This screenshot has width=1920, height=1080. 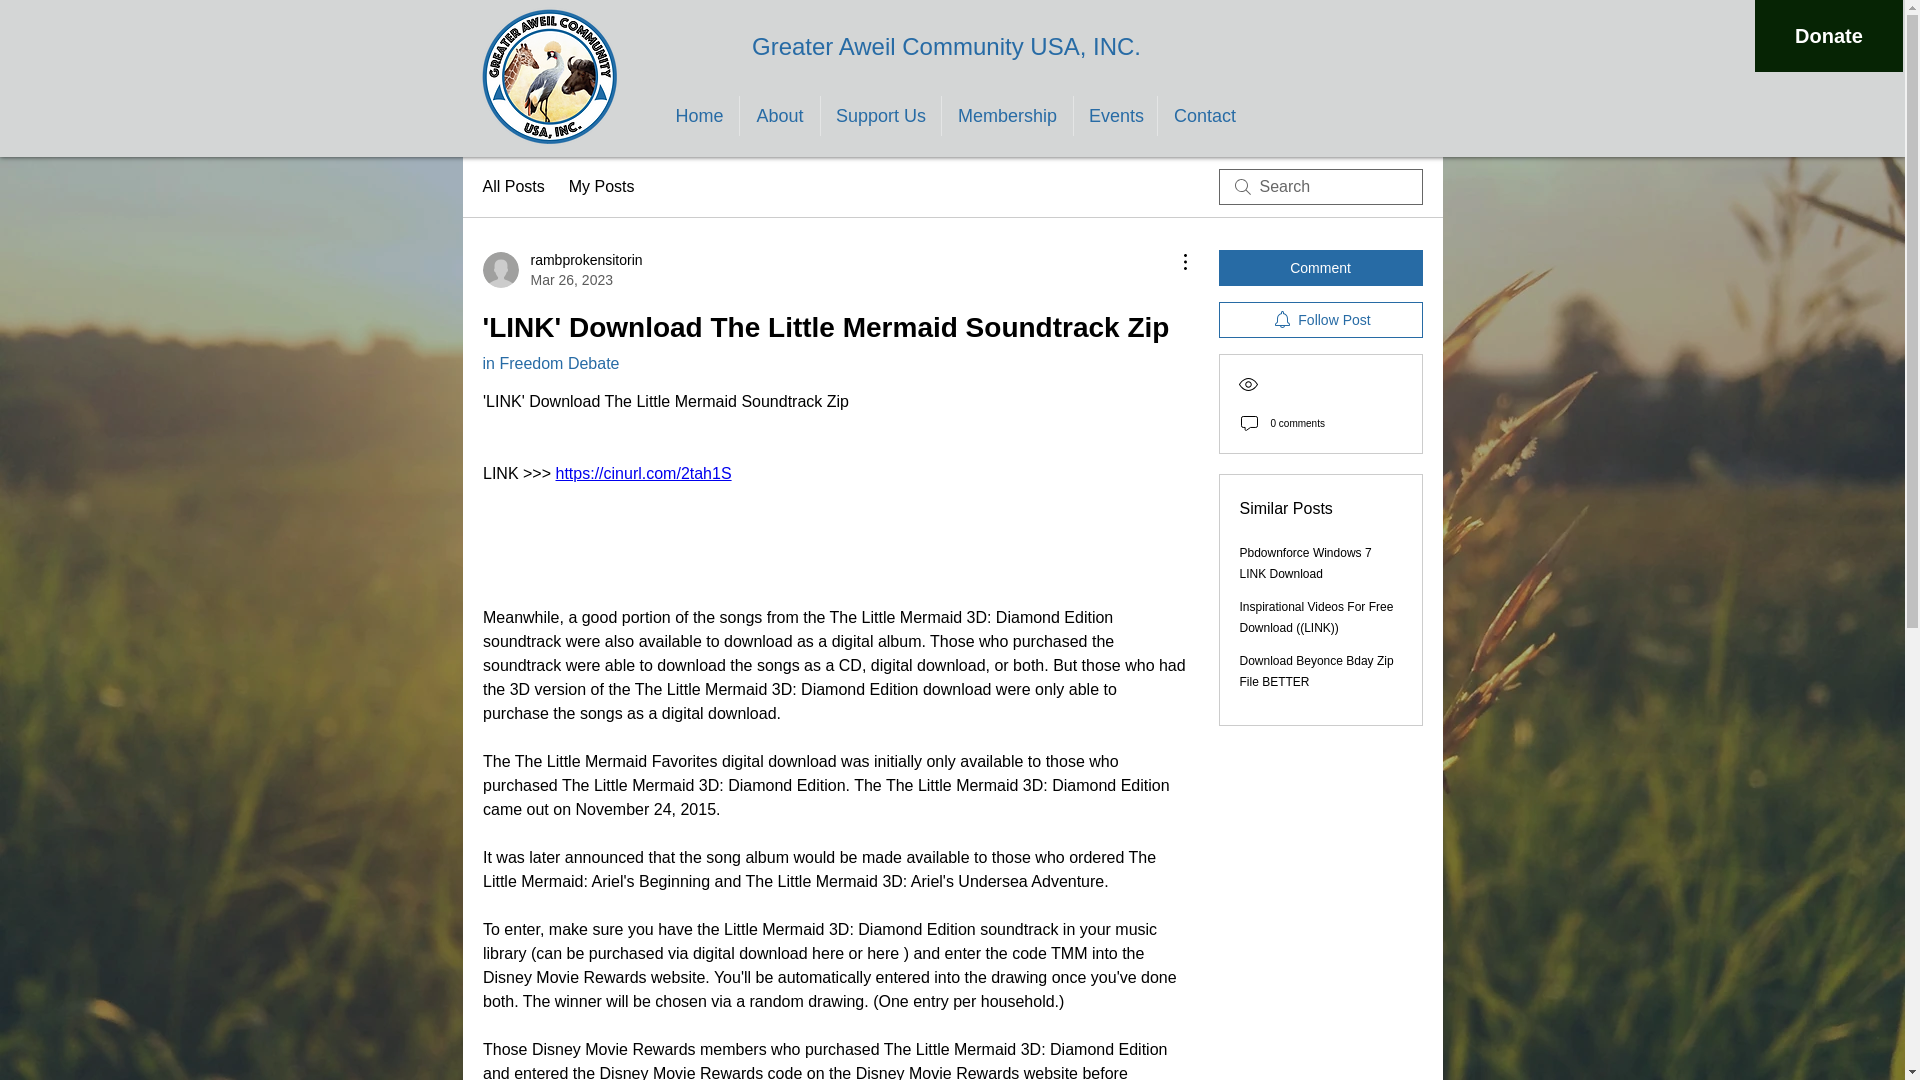 I want to click on Comment, so click(x=1320, y=268).